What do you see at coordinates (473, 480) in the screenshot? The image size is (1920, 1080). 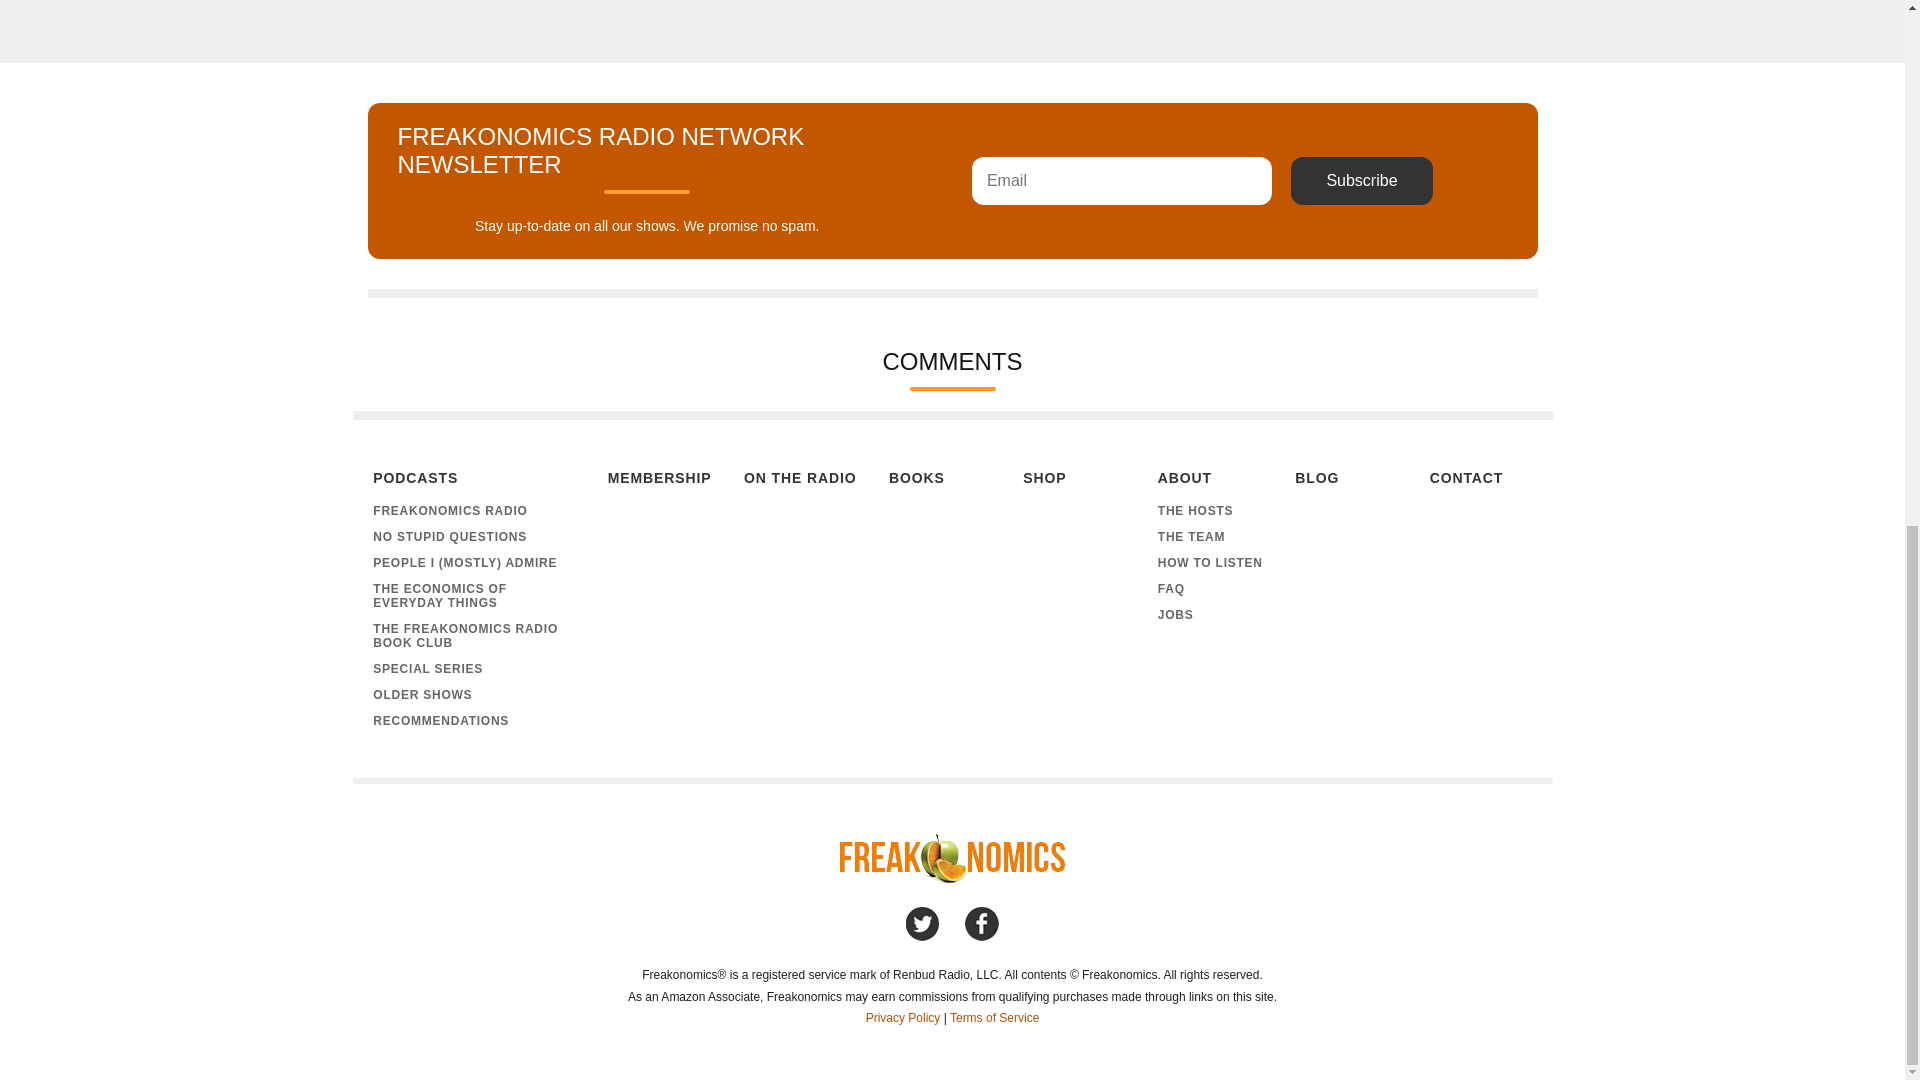 I see `PODCASTS` at bounding box center [473, 480].